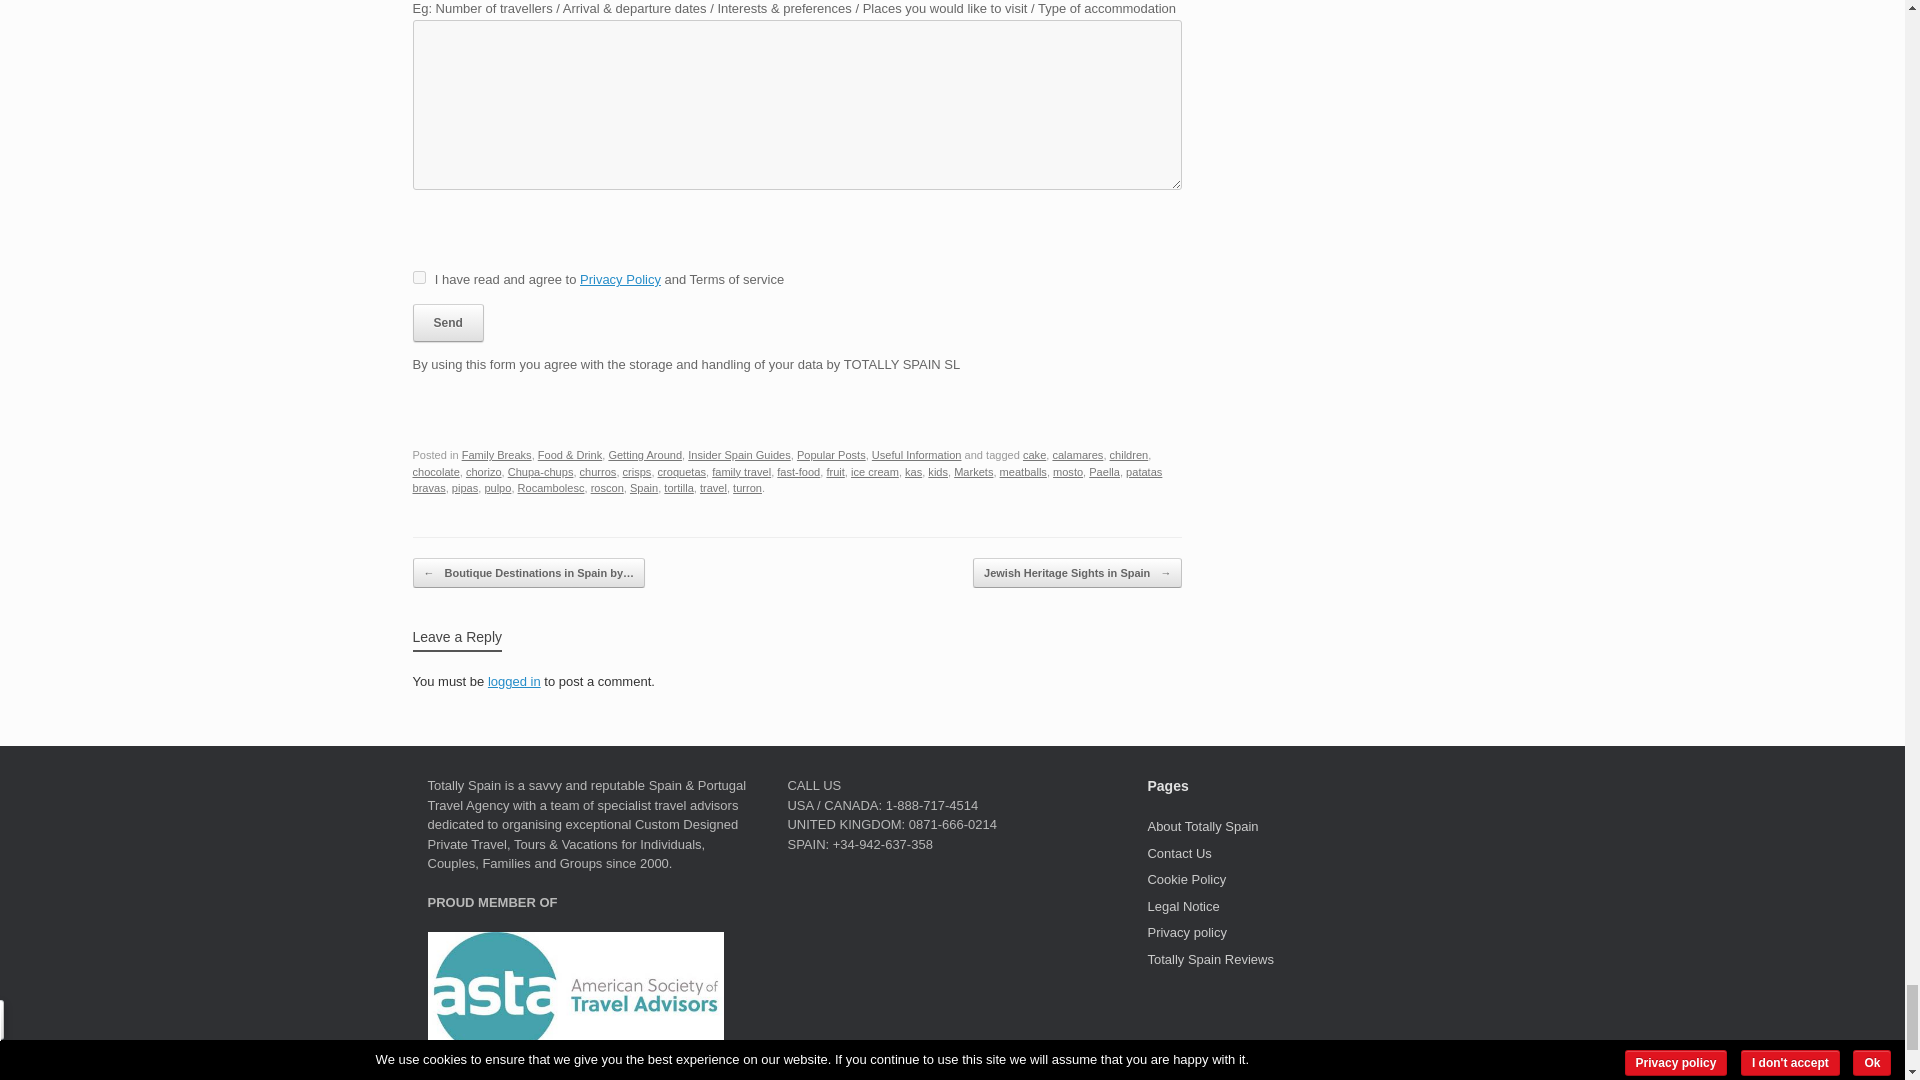  Describe the element at coordinates (448, 322) in the screenshot. I see `Send` at that location.